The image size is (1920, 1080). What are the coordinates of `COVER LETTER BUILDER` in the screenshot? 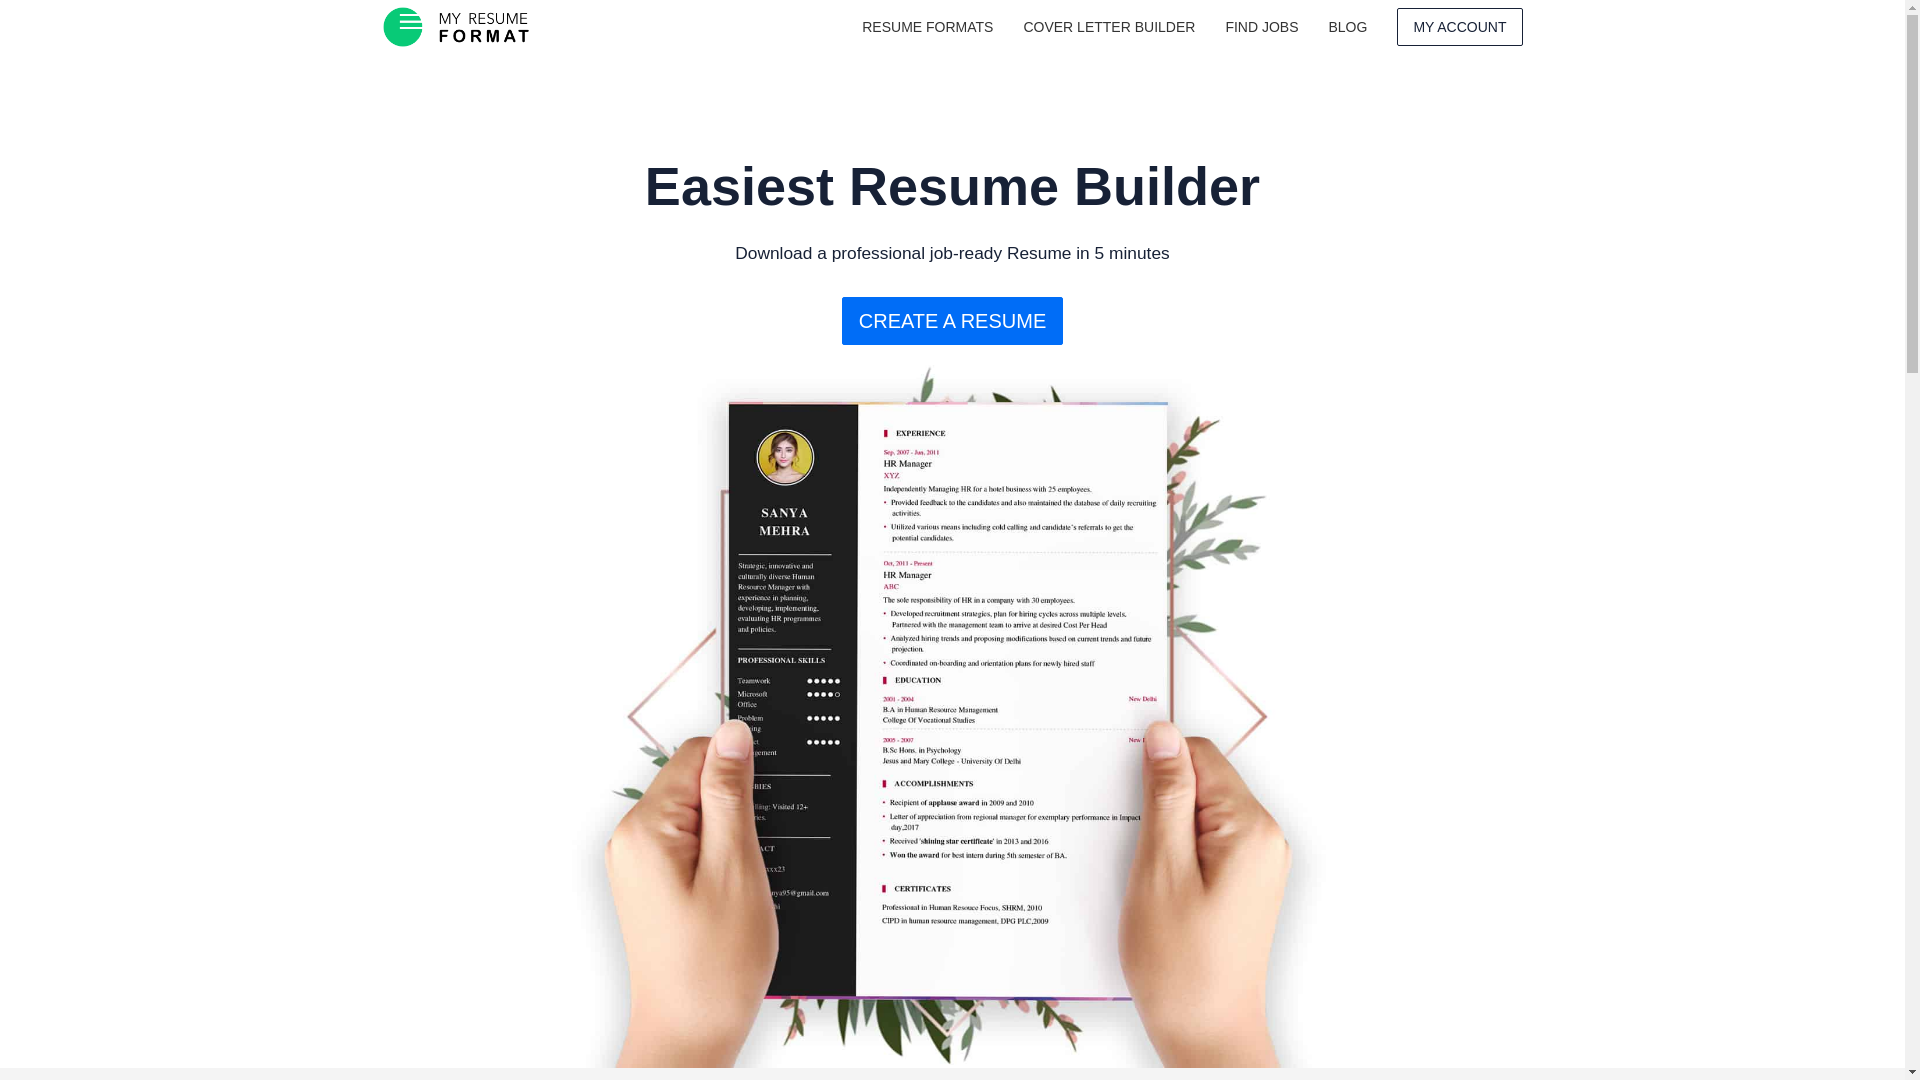 It's located at (1108, 26).